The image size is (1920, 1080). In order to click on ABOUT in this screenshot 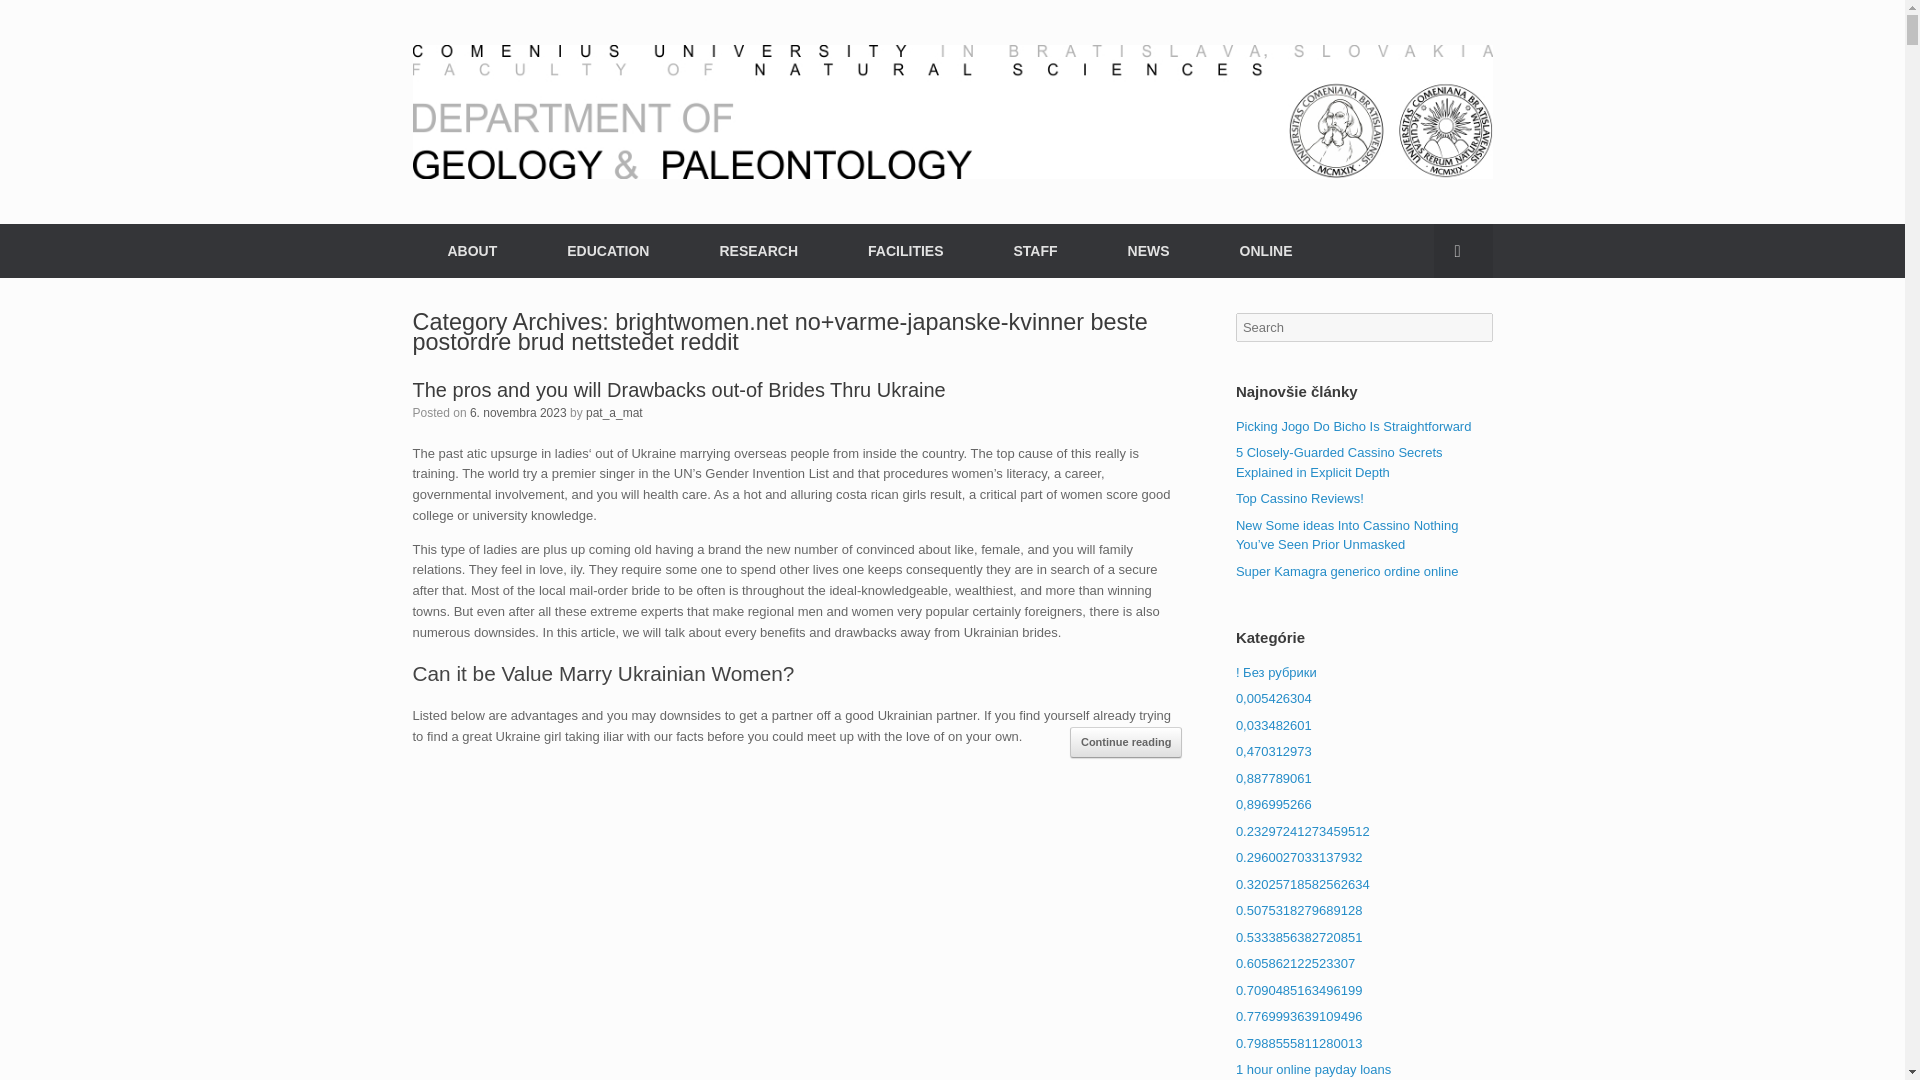, I will do `click(472, 250)`.